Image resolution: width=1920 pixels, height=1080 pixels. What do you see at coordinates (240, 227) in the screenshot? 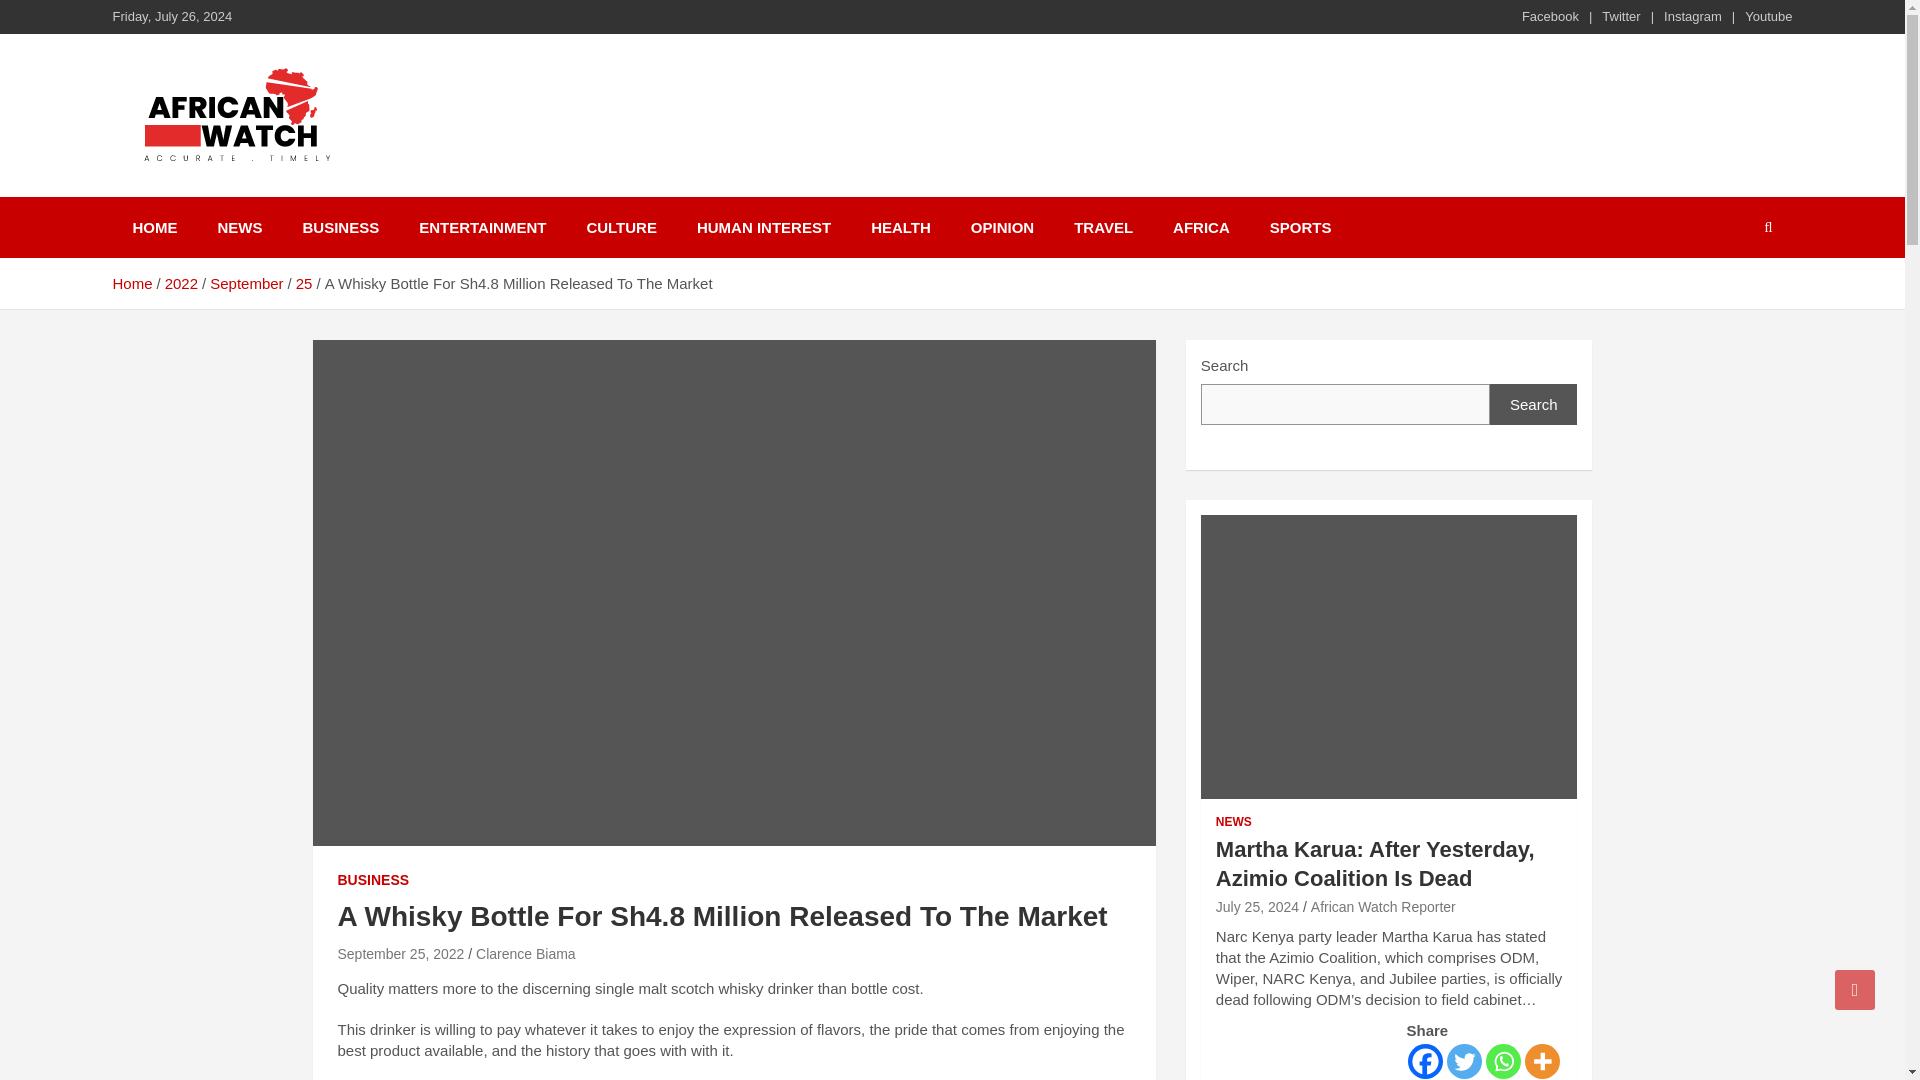
I see `NEWS` at bounding box center [240, 227].